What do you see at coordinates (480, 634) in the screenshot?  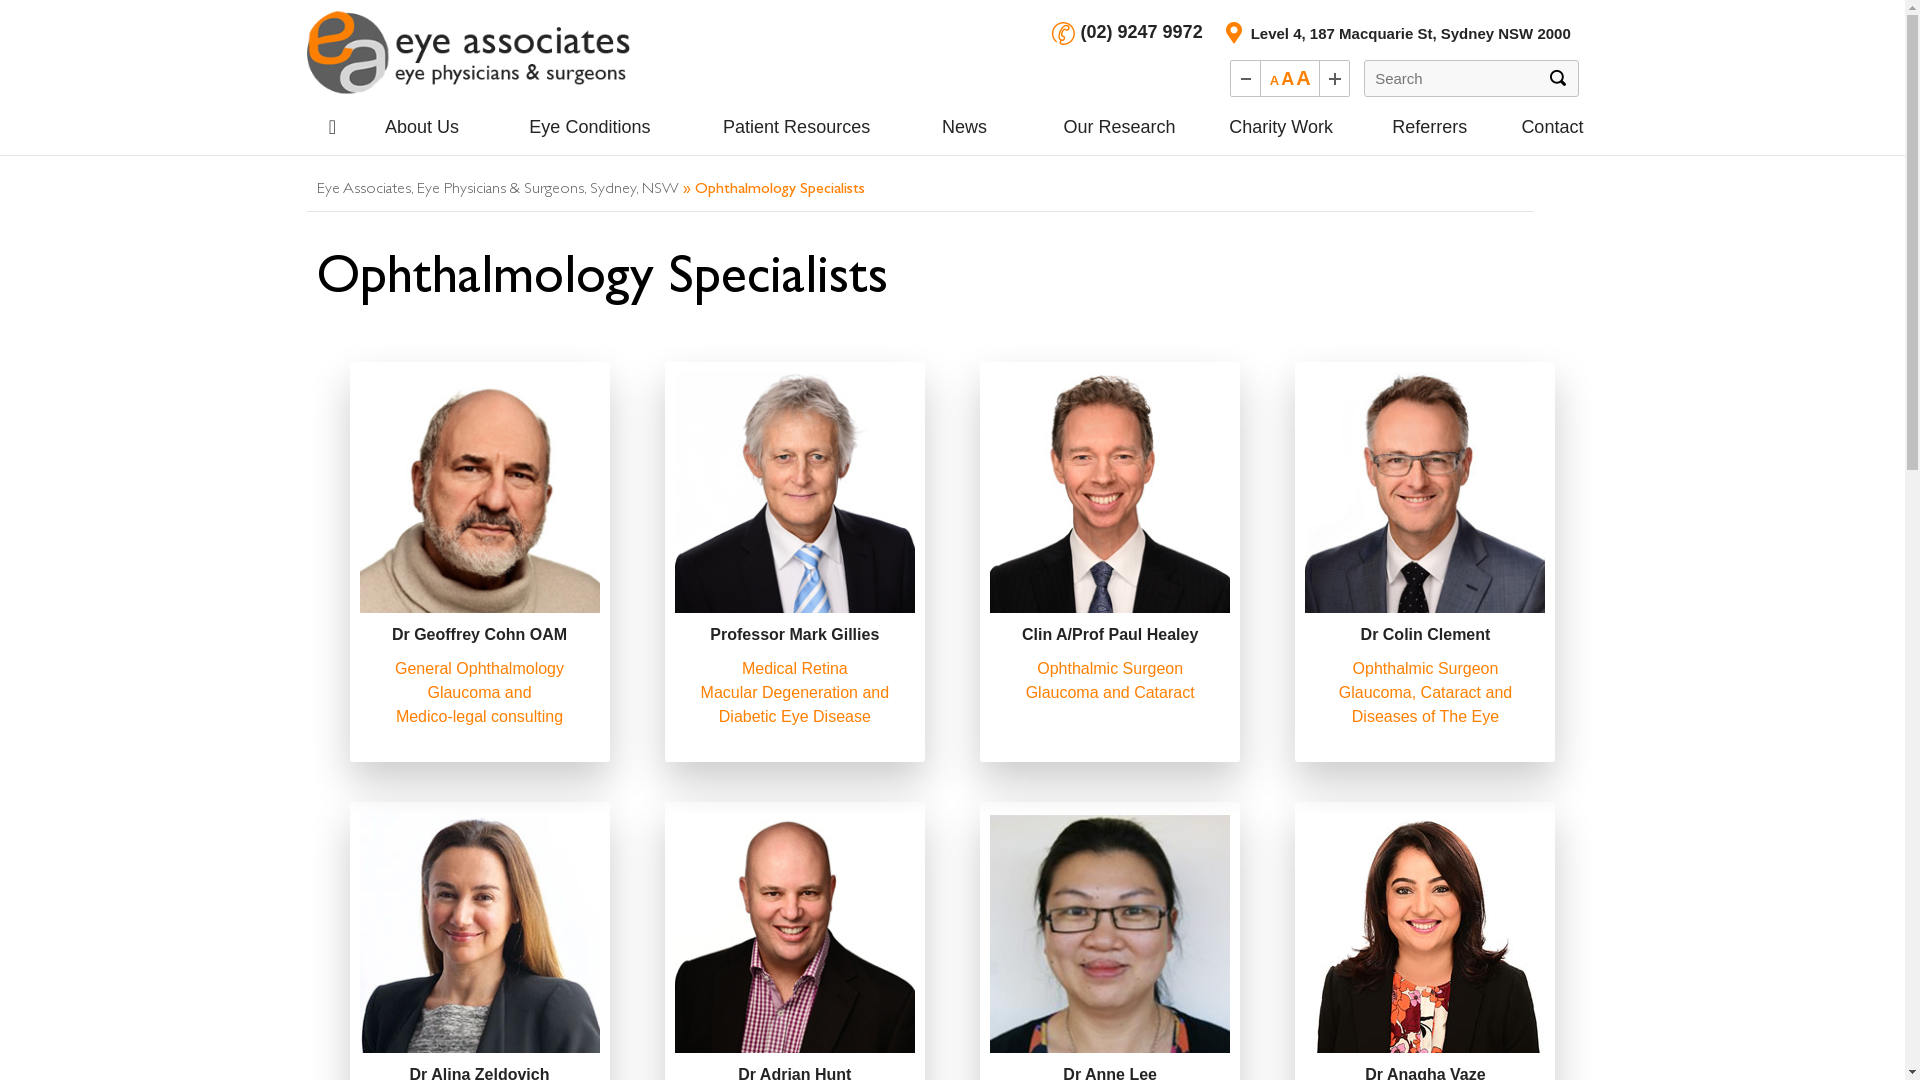 I see `Dr Geoffrey Cohn OAM` at bounding box center [480, 634].